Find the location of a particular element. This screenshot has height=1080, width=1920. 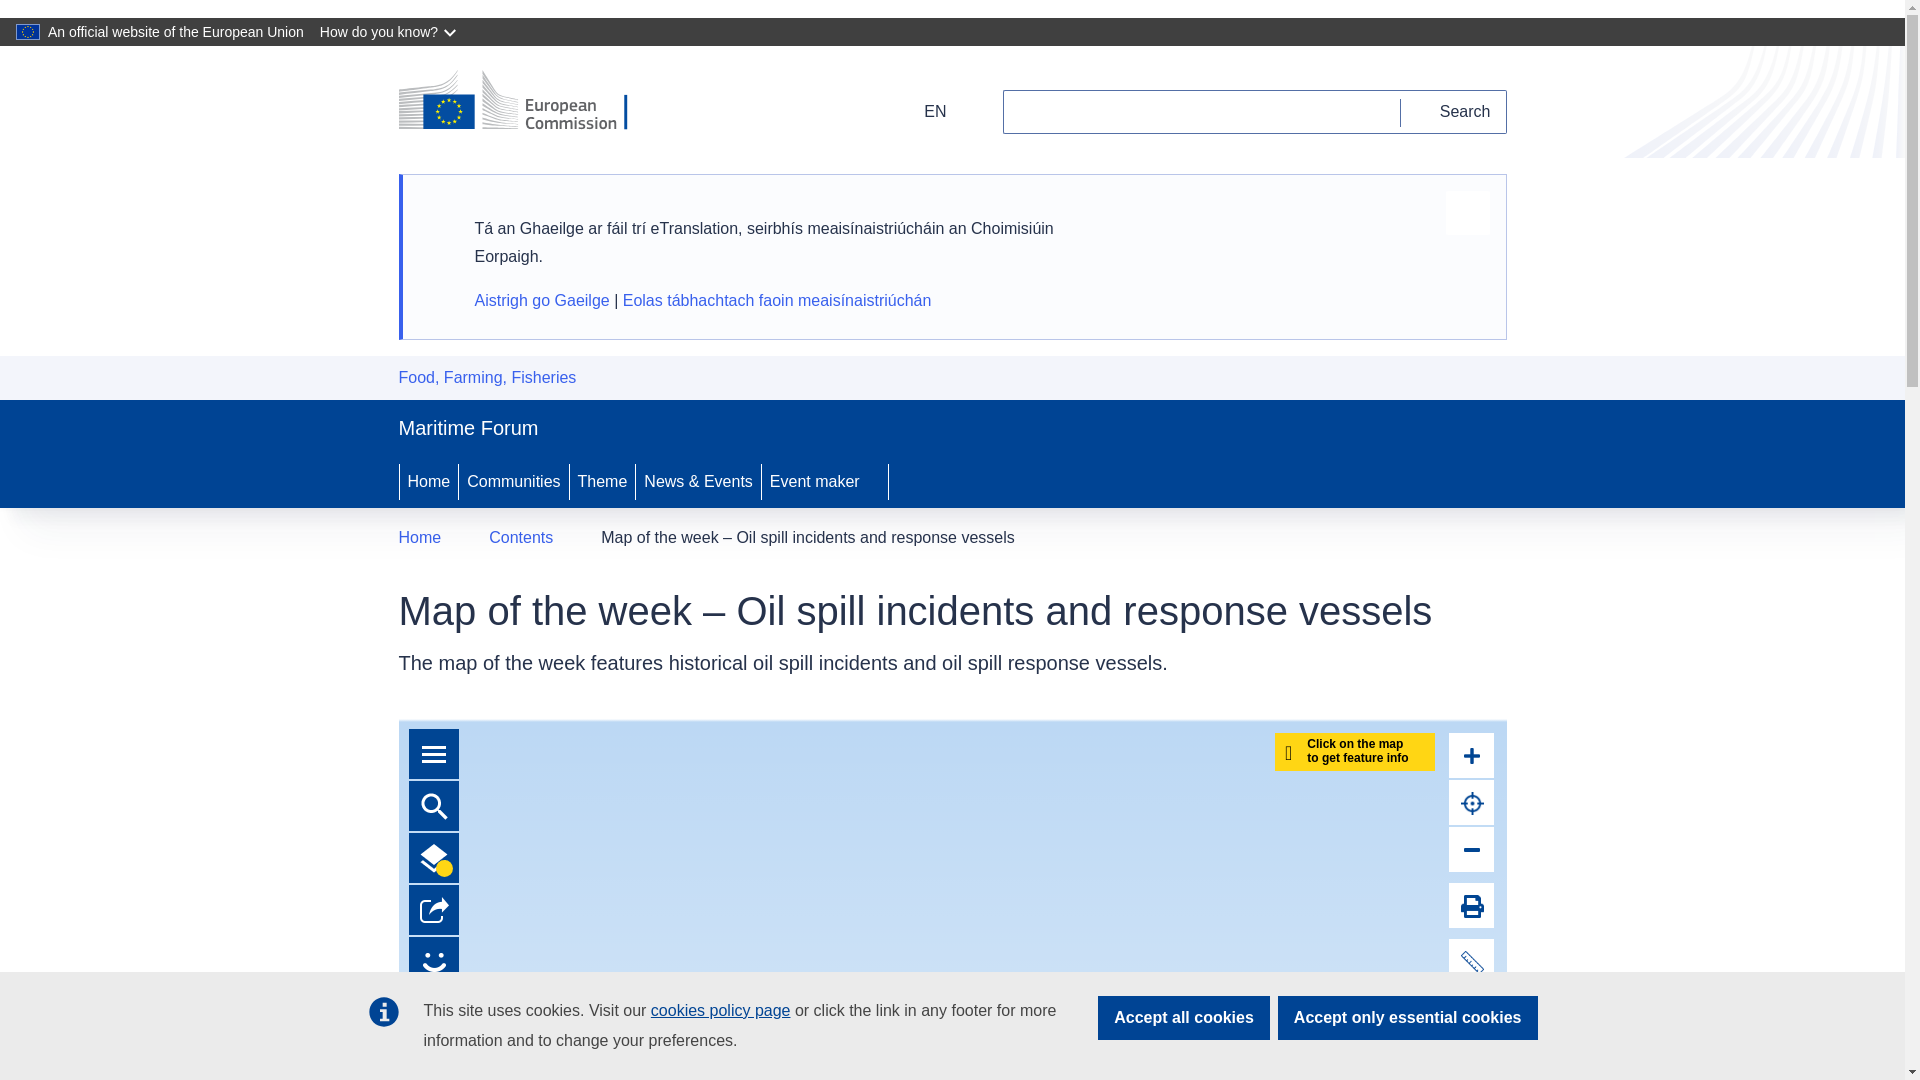

Home is located at coordinates (419, 537).